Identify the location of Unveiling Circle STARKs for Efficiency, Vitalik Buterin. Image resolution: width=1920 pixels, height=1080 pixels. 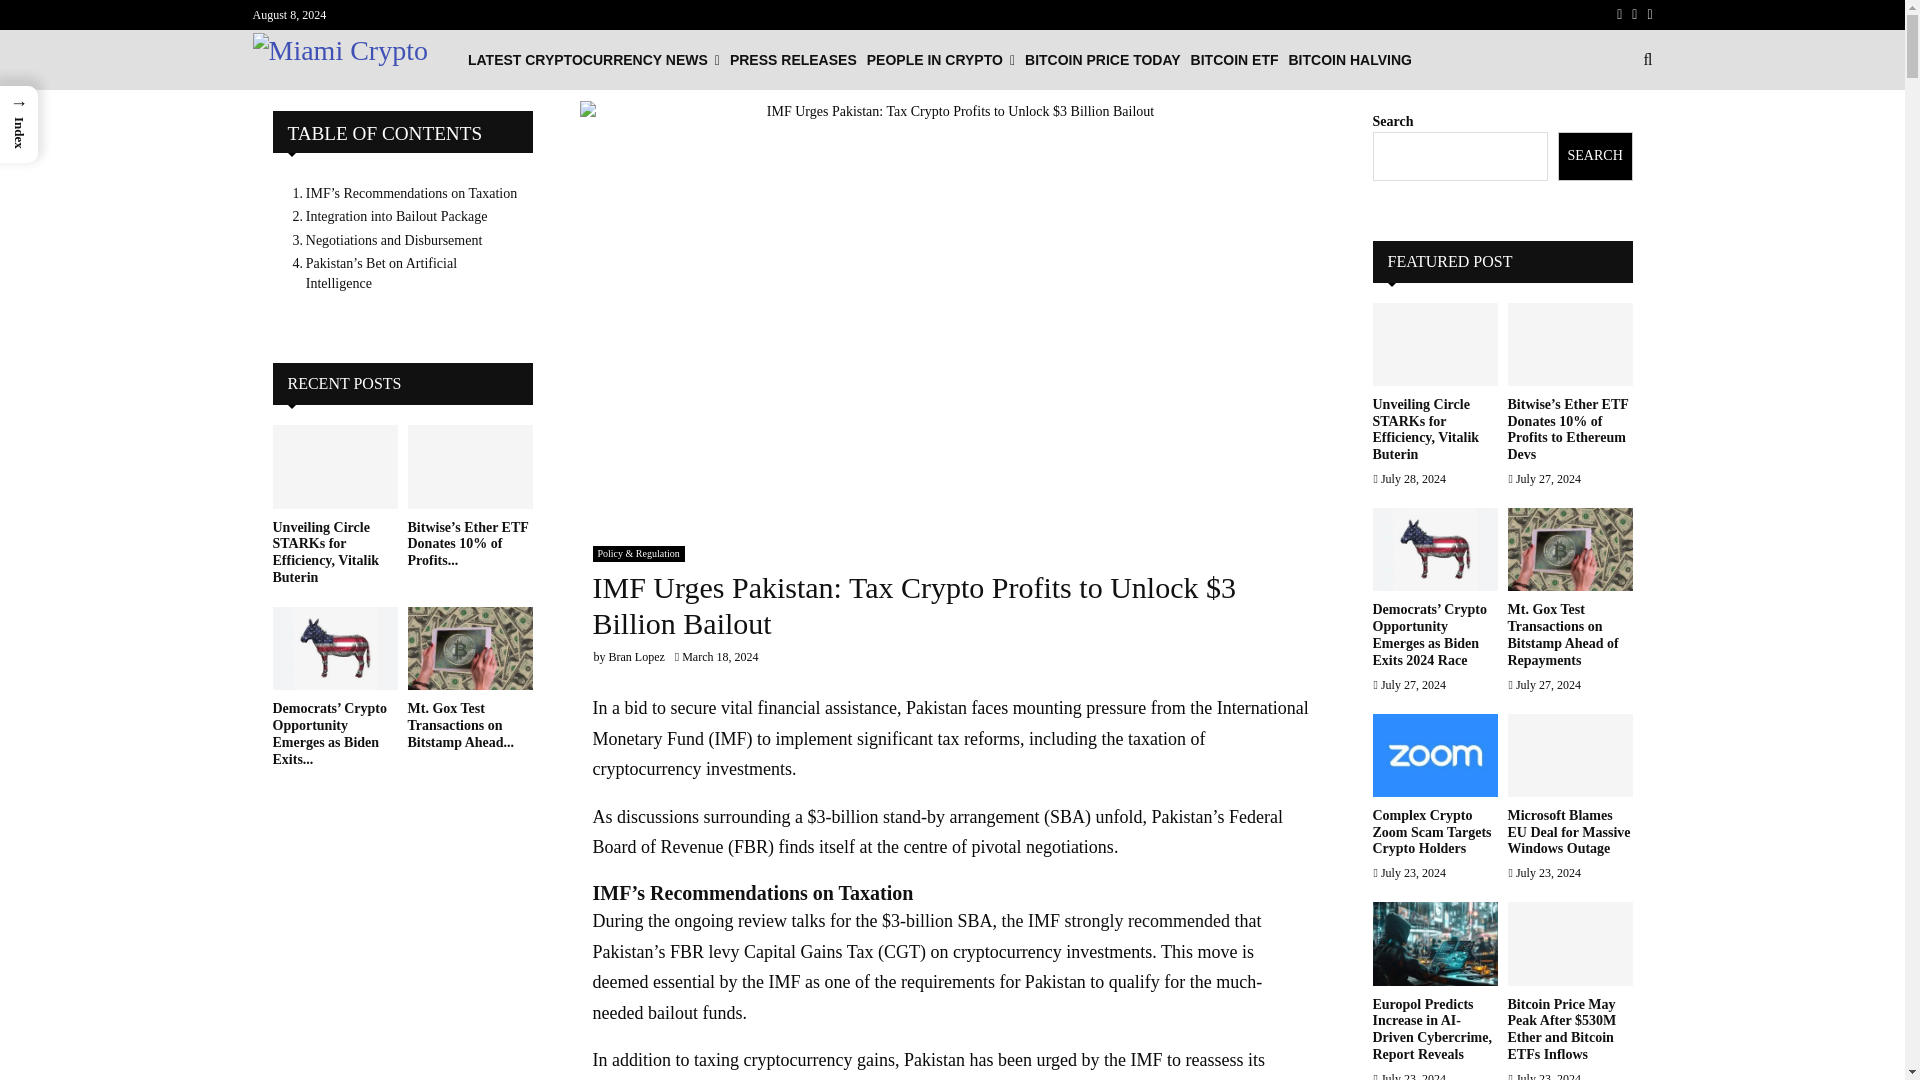
(334, 466).